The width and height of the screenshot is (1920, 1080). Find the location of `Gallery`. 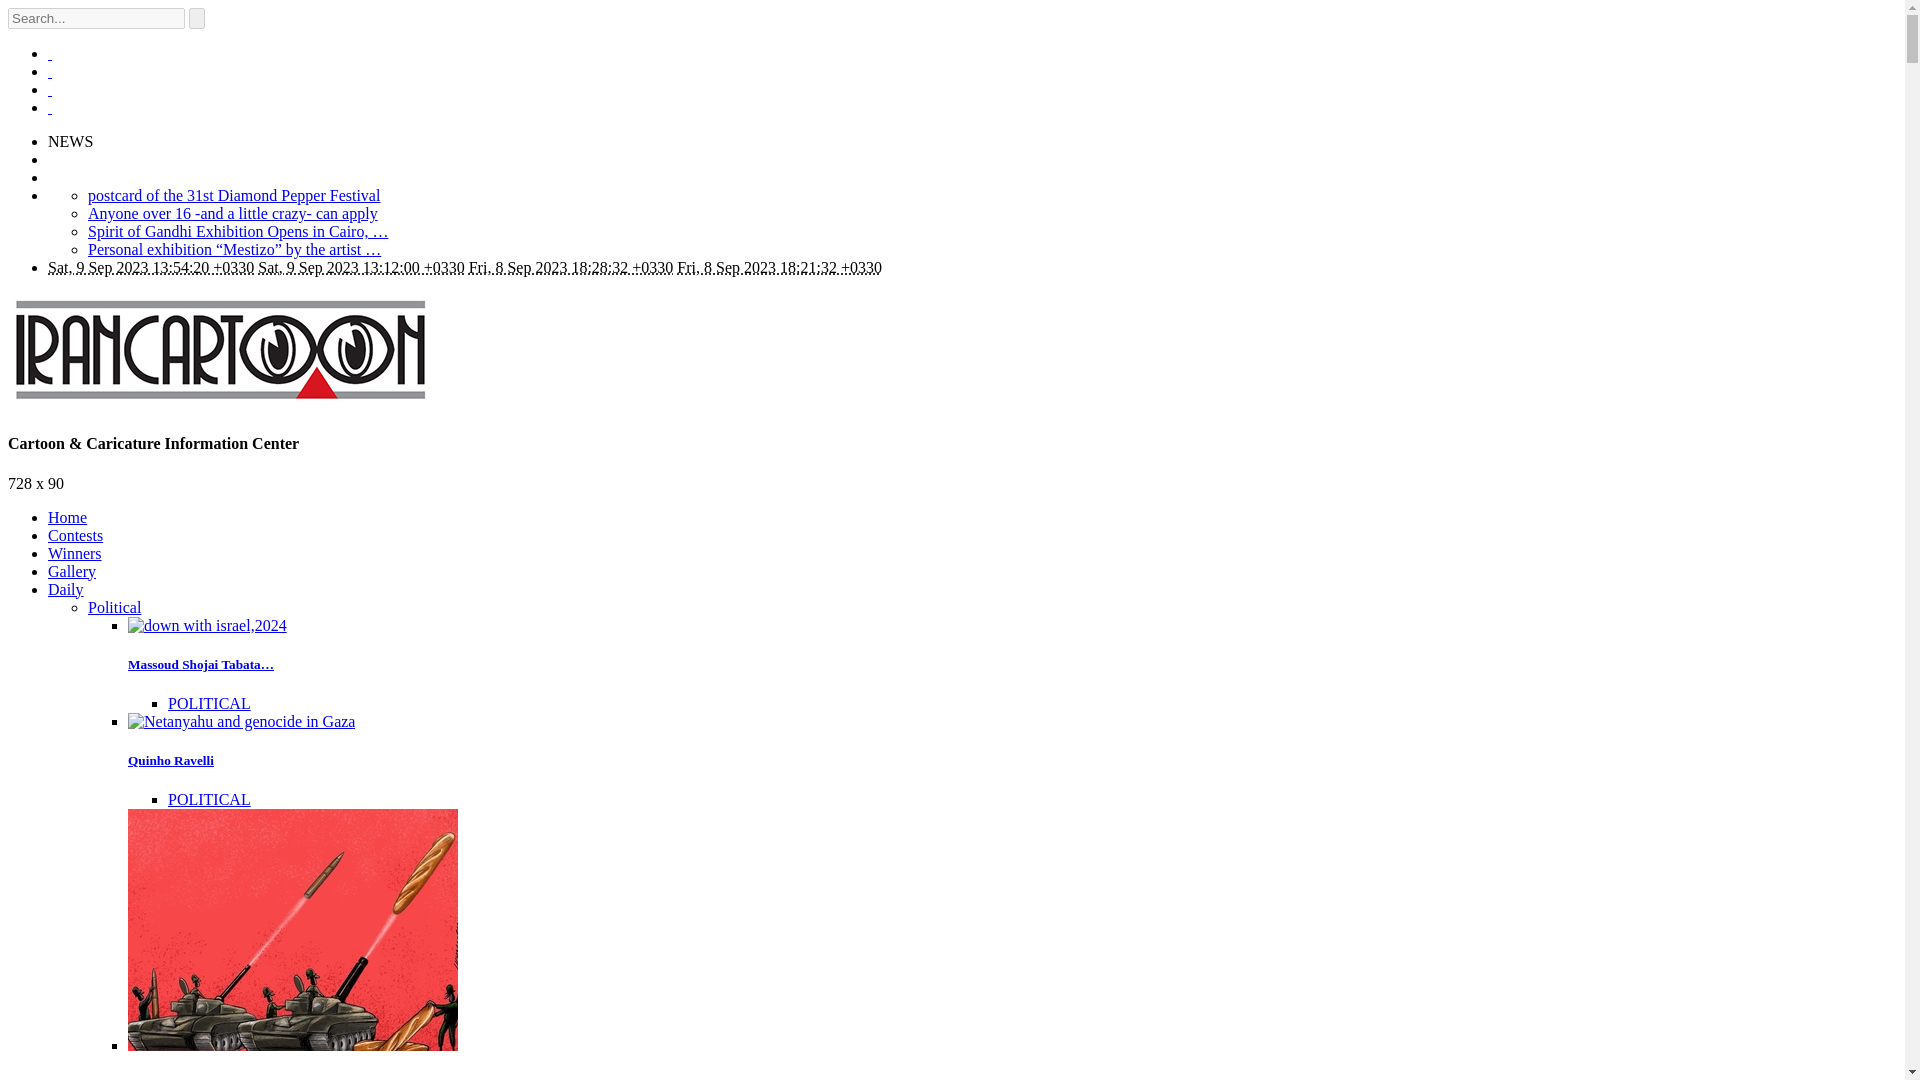

Gallery is located at coordinates (72, 570).